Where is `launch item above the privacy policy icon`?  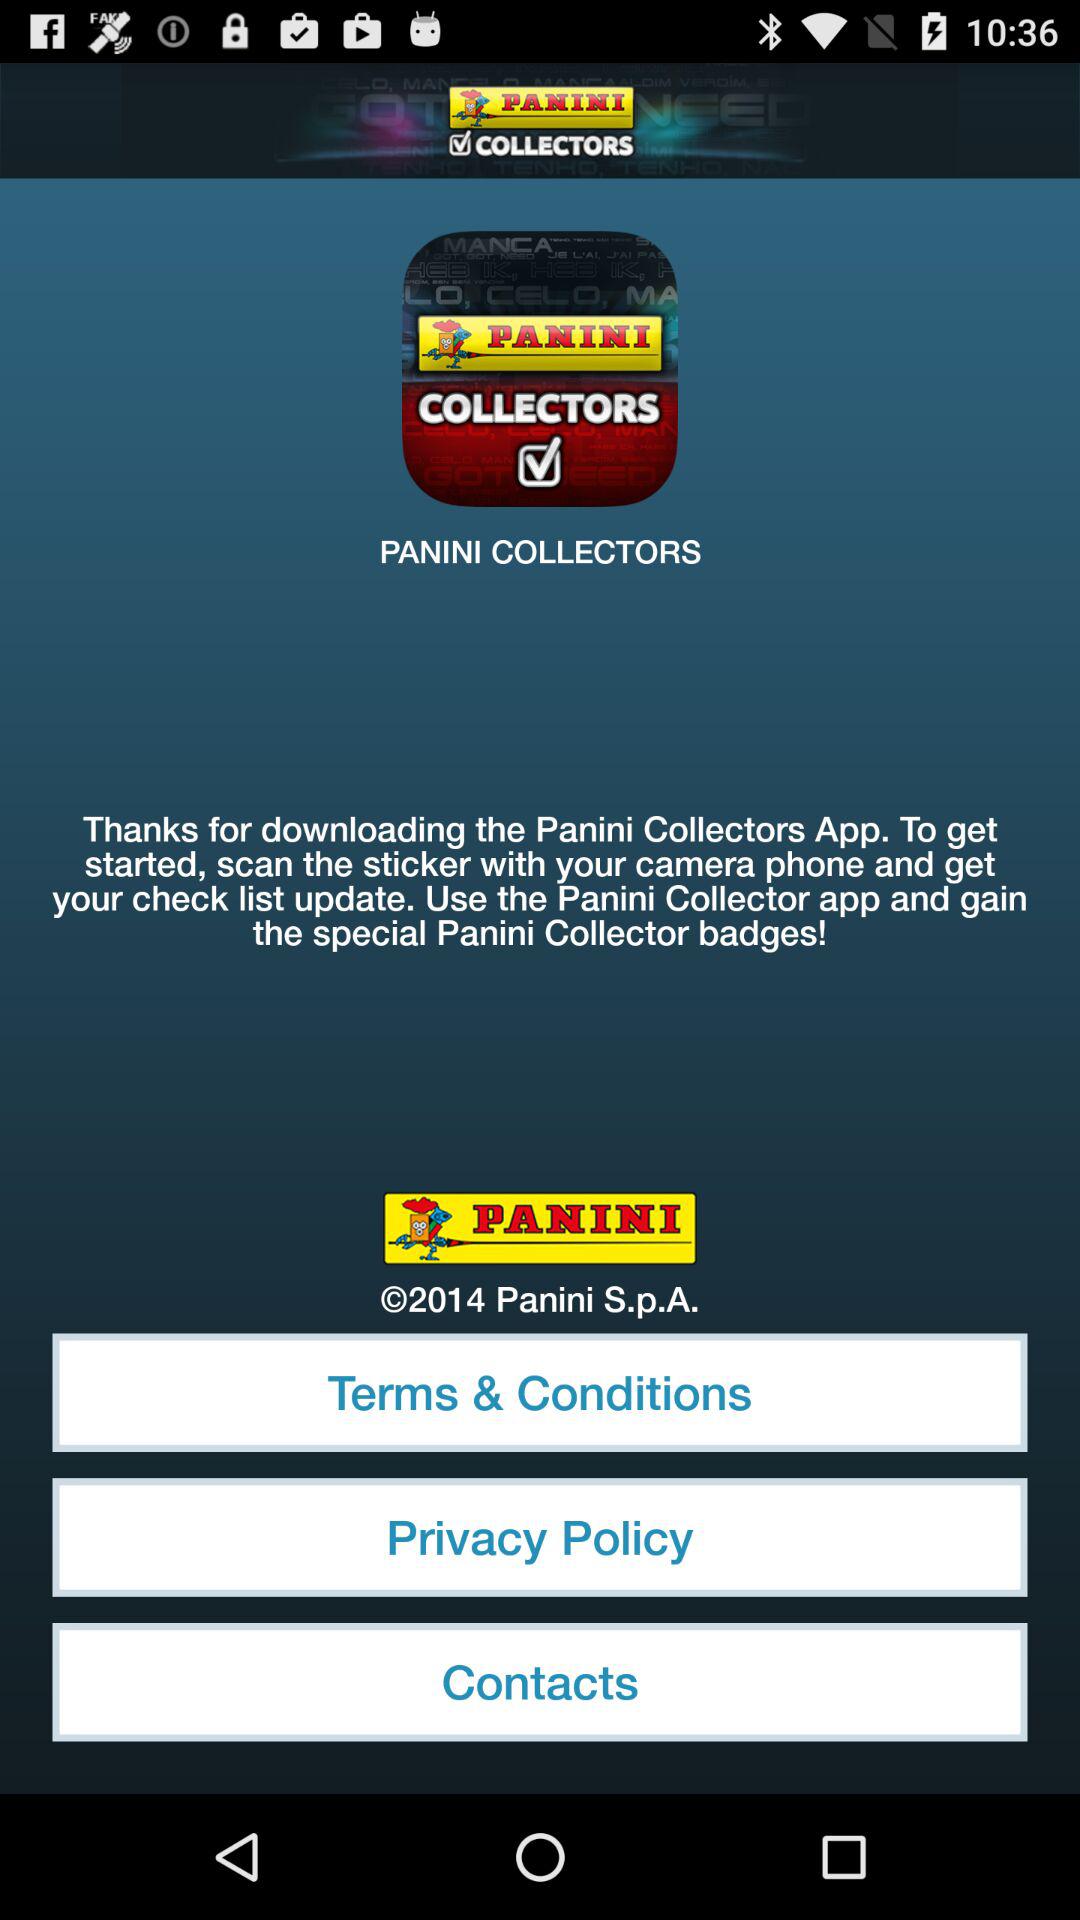 launch item above the privacy policy icon is located at coordinates (540, 1392).